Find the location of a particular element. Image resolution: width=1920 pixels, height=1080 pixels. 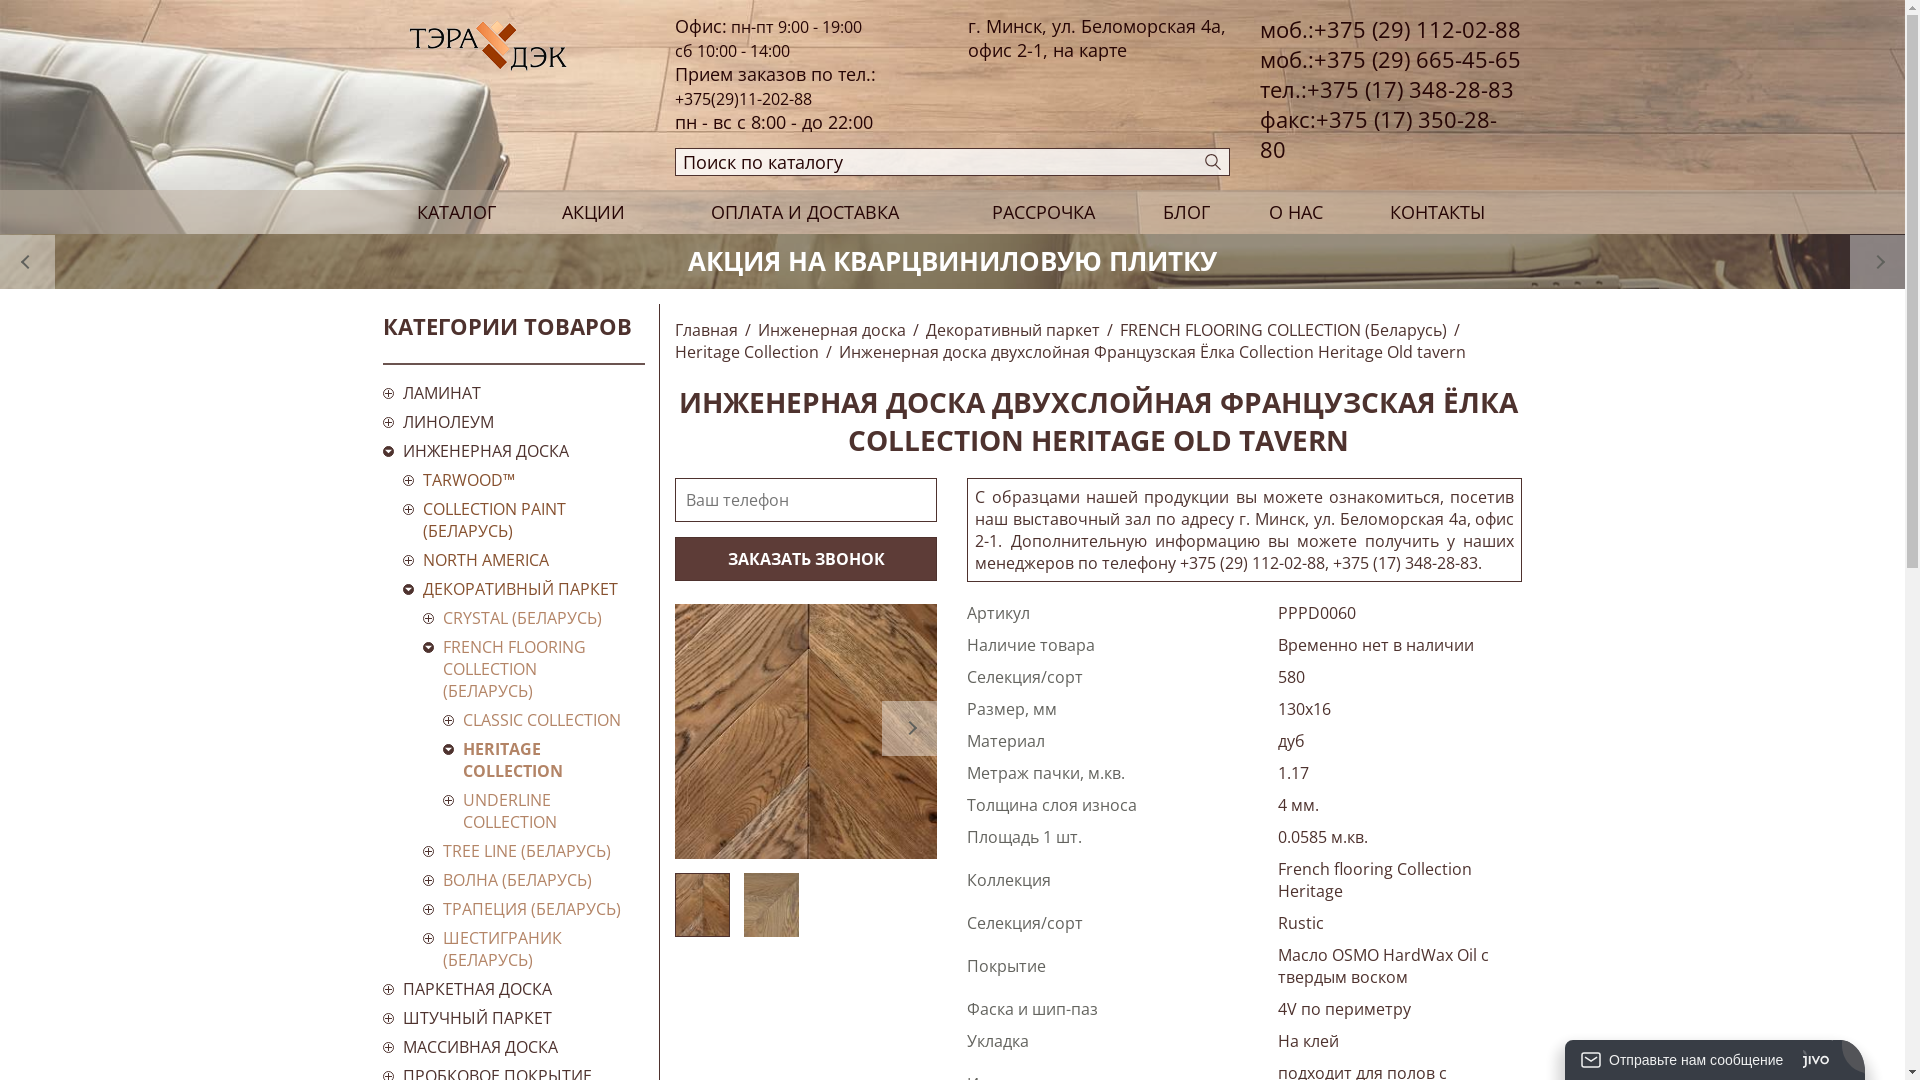

+375 (17) 348-28-83 is located at coordinates (1410, 89).